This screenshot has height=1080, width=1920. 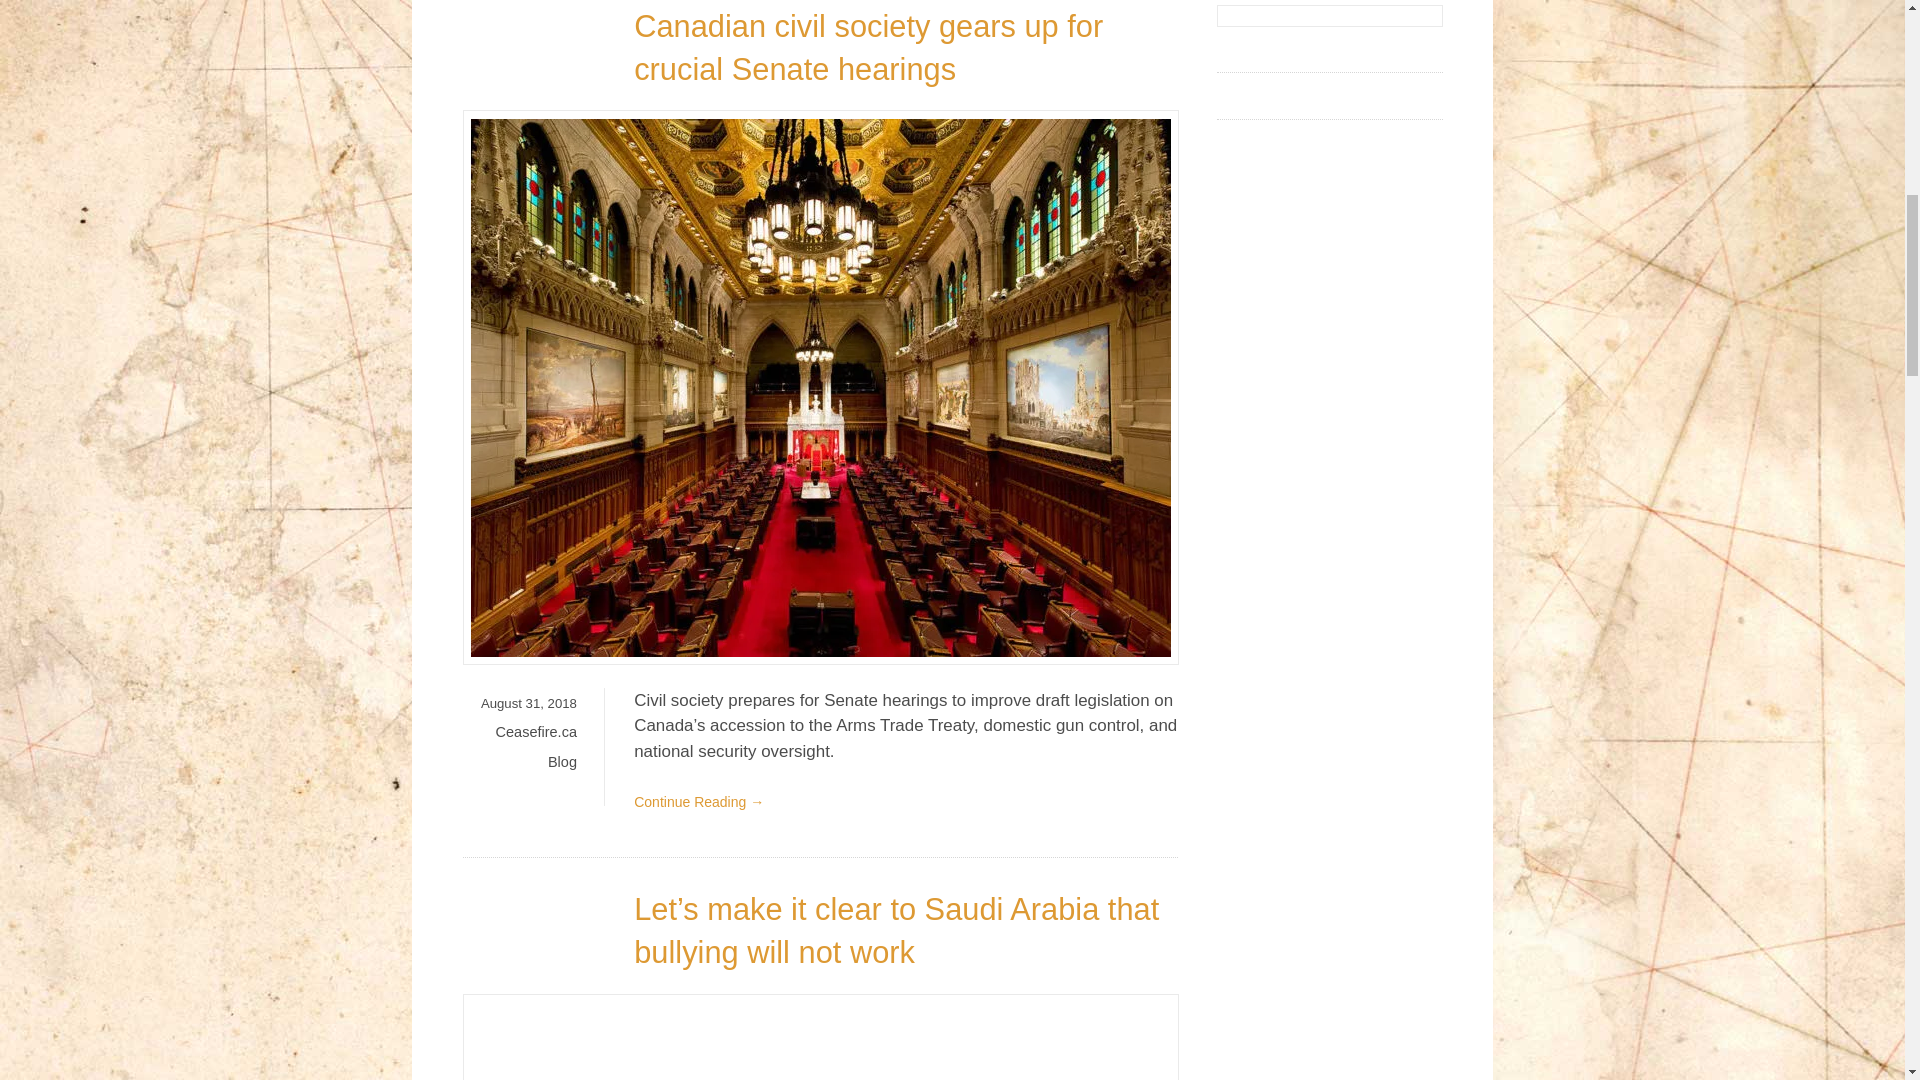 I want to click on Ceasefire.ca, so click(x=536, y=731).